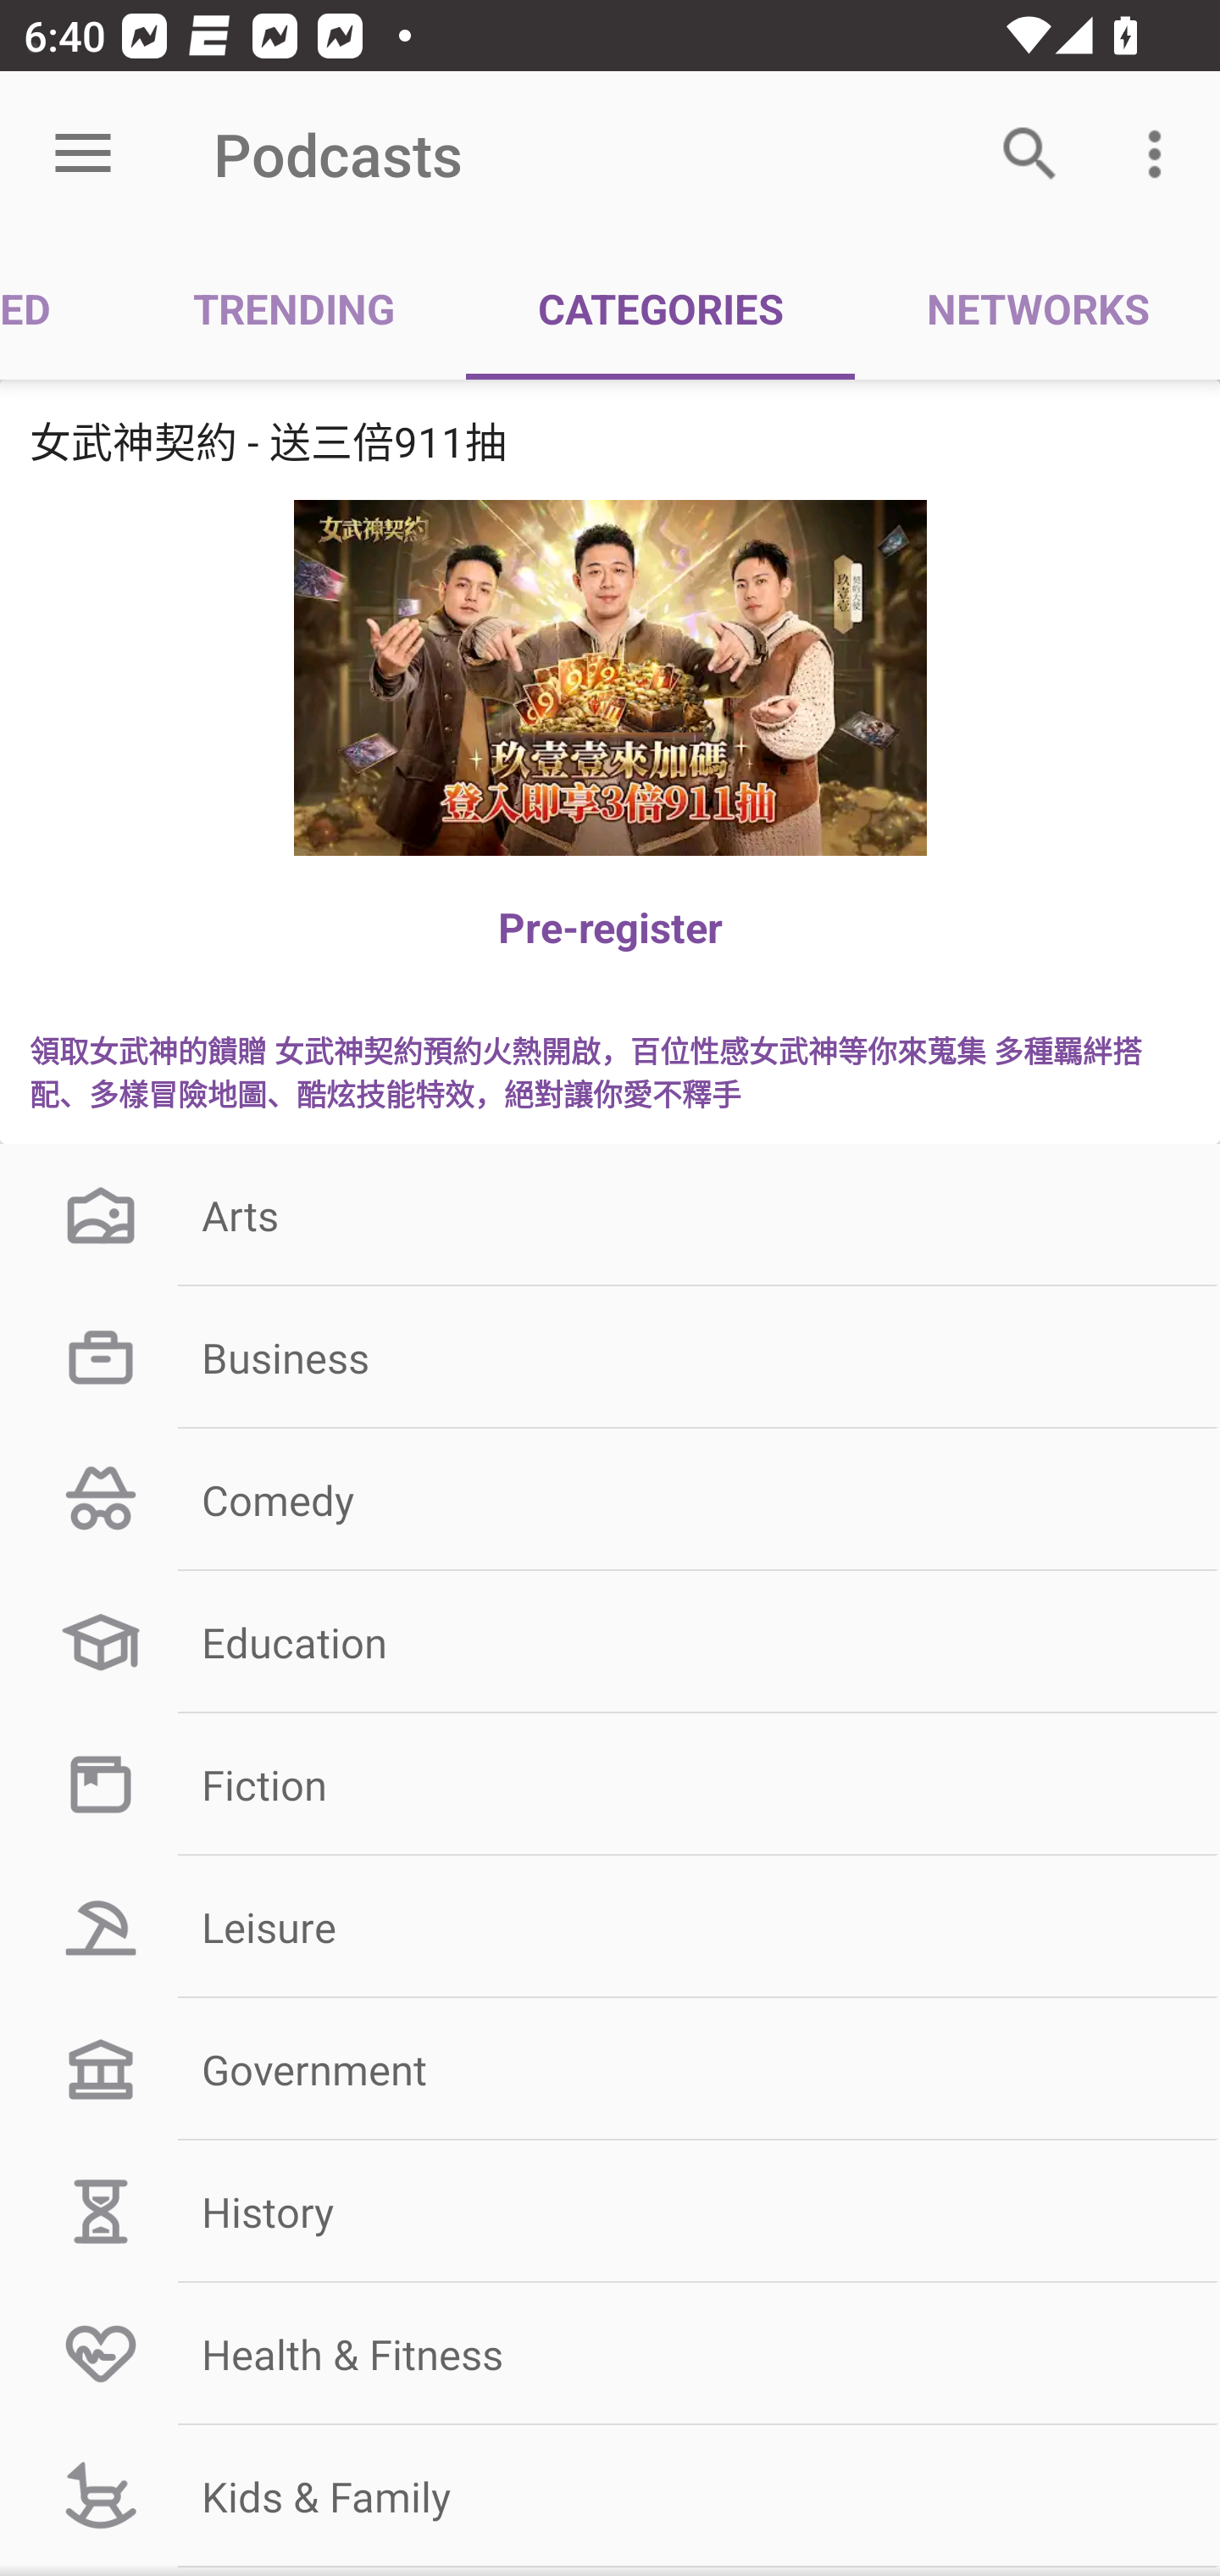 The image size is (1220, 2576). I want to click on TRENDING, so click(294, 307).